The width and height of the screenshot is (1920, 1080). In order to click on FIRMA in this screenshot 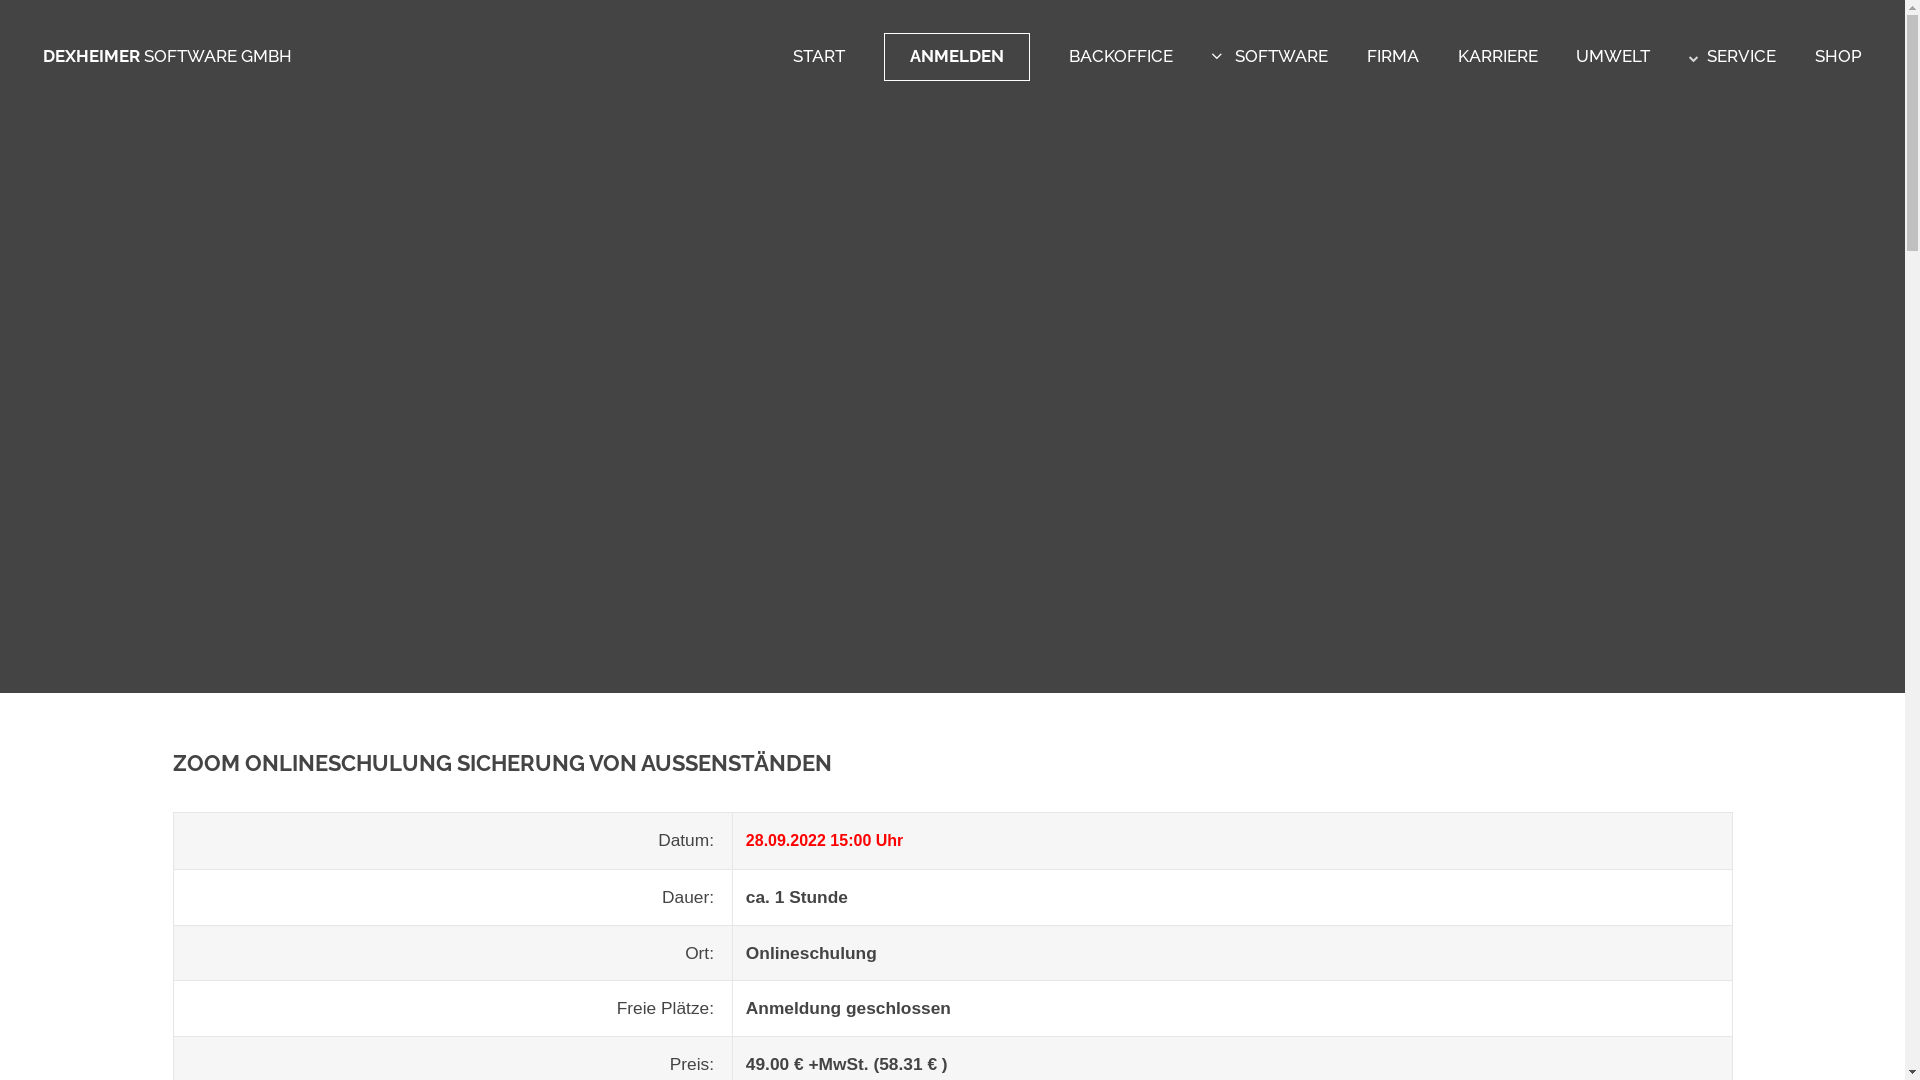, I will do `click(1393, 56)`.